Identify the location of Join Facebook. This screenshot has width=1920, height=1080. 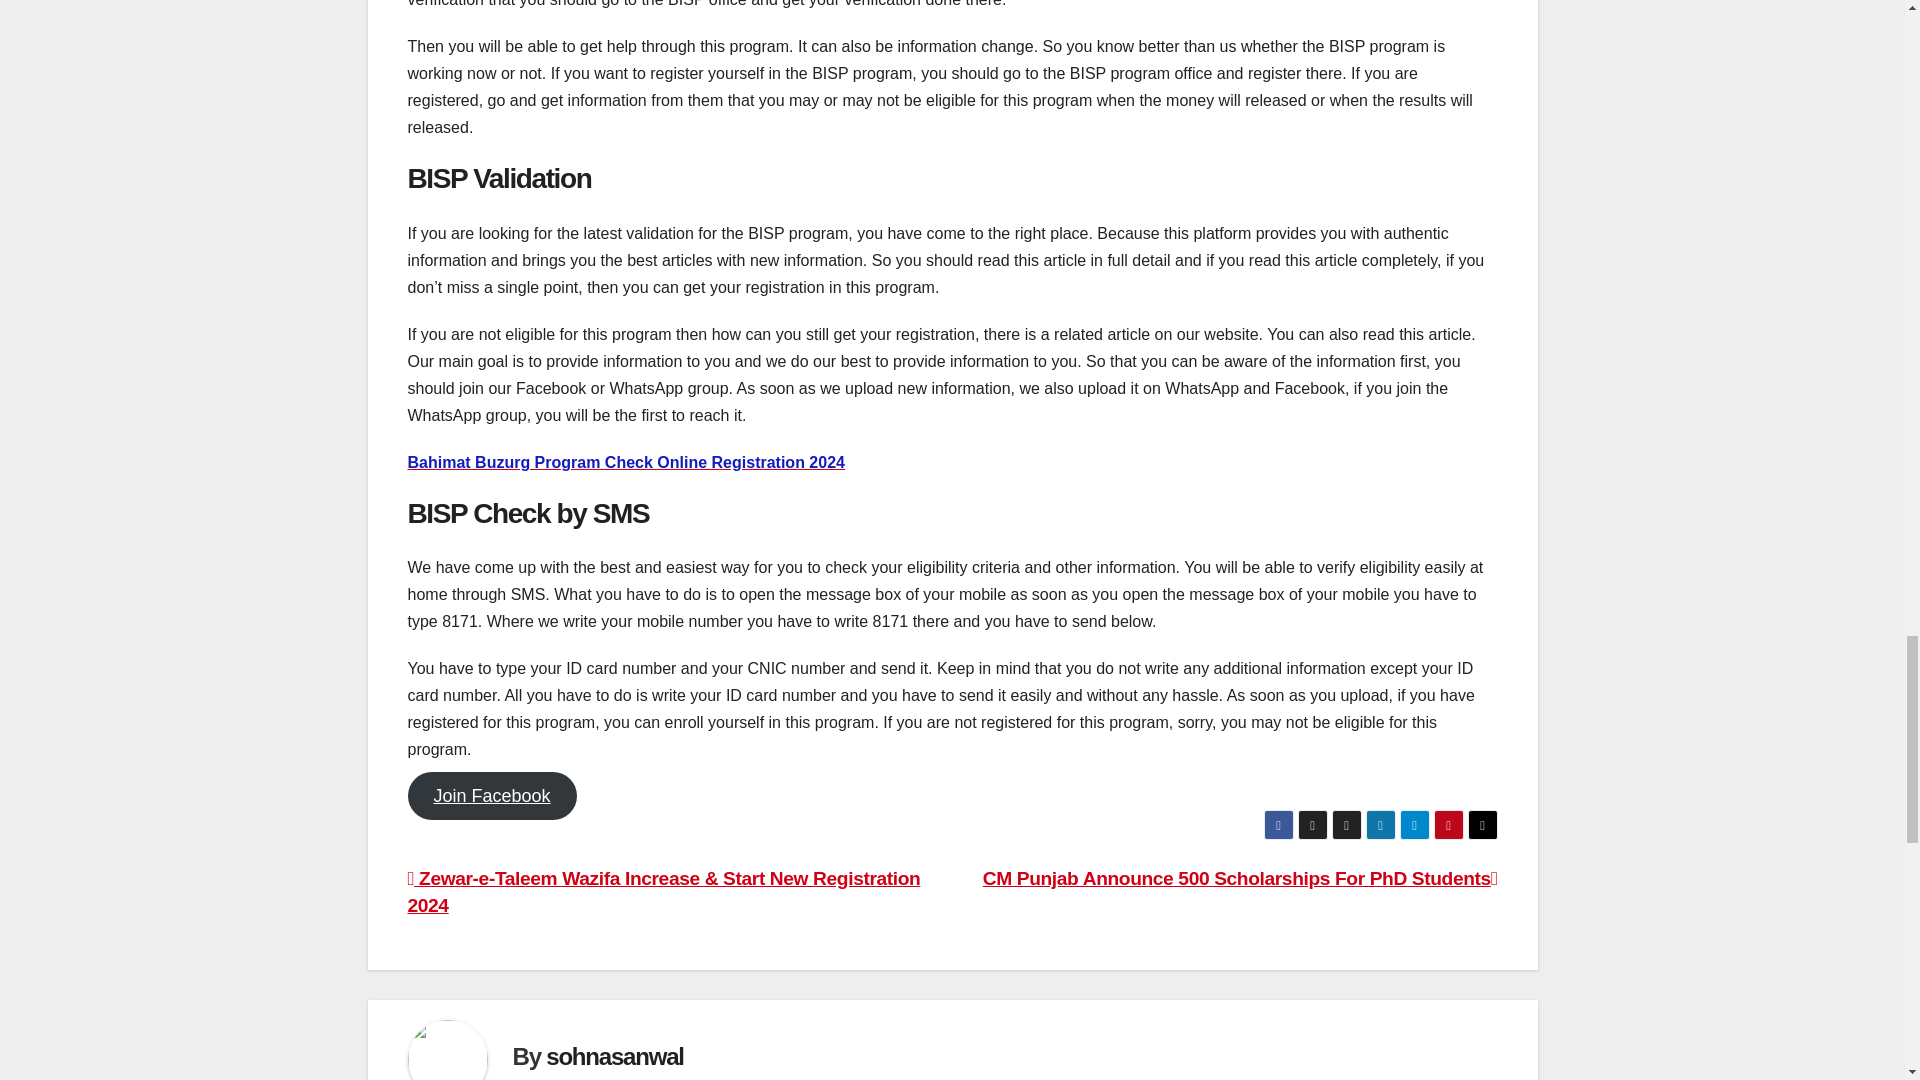
(492, 796).